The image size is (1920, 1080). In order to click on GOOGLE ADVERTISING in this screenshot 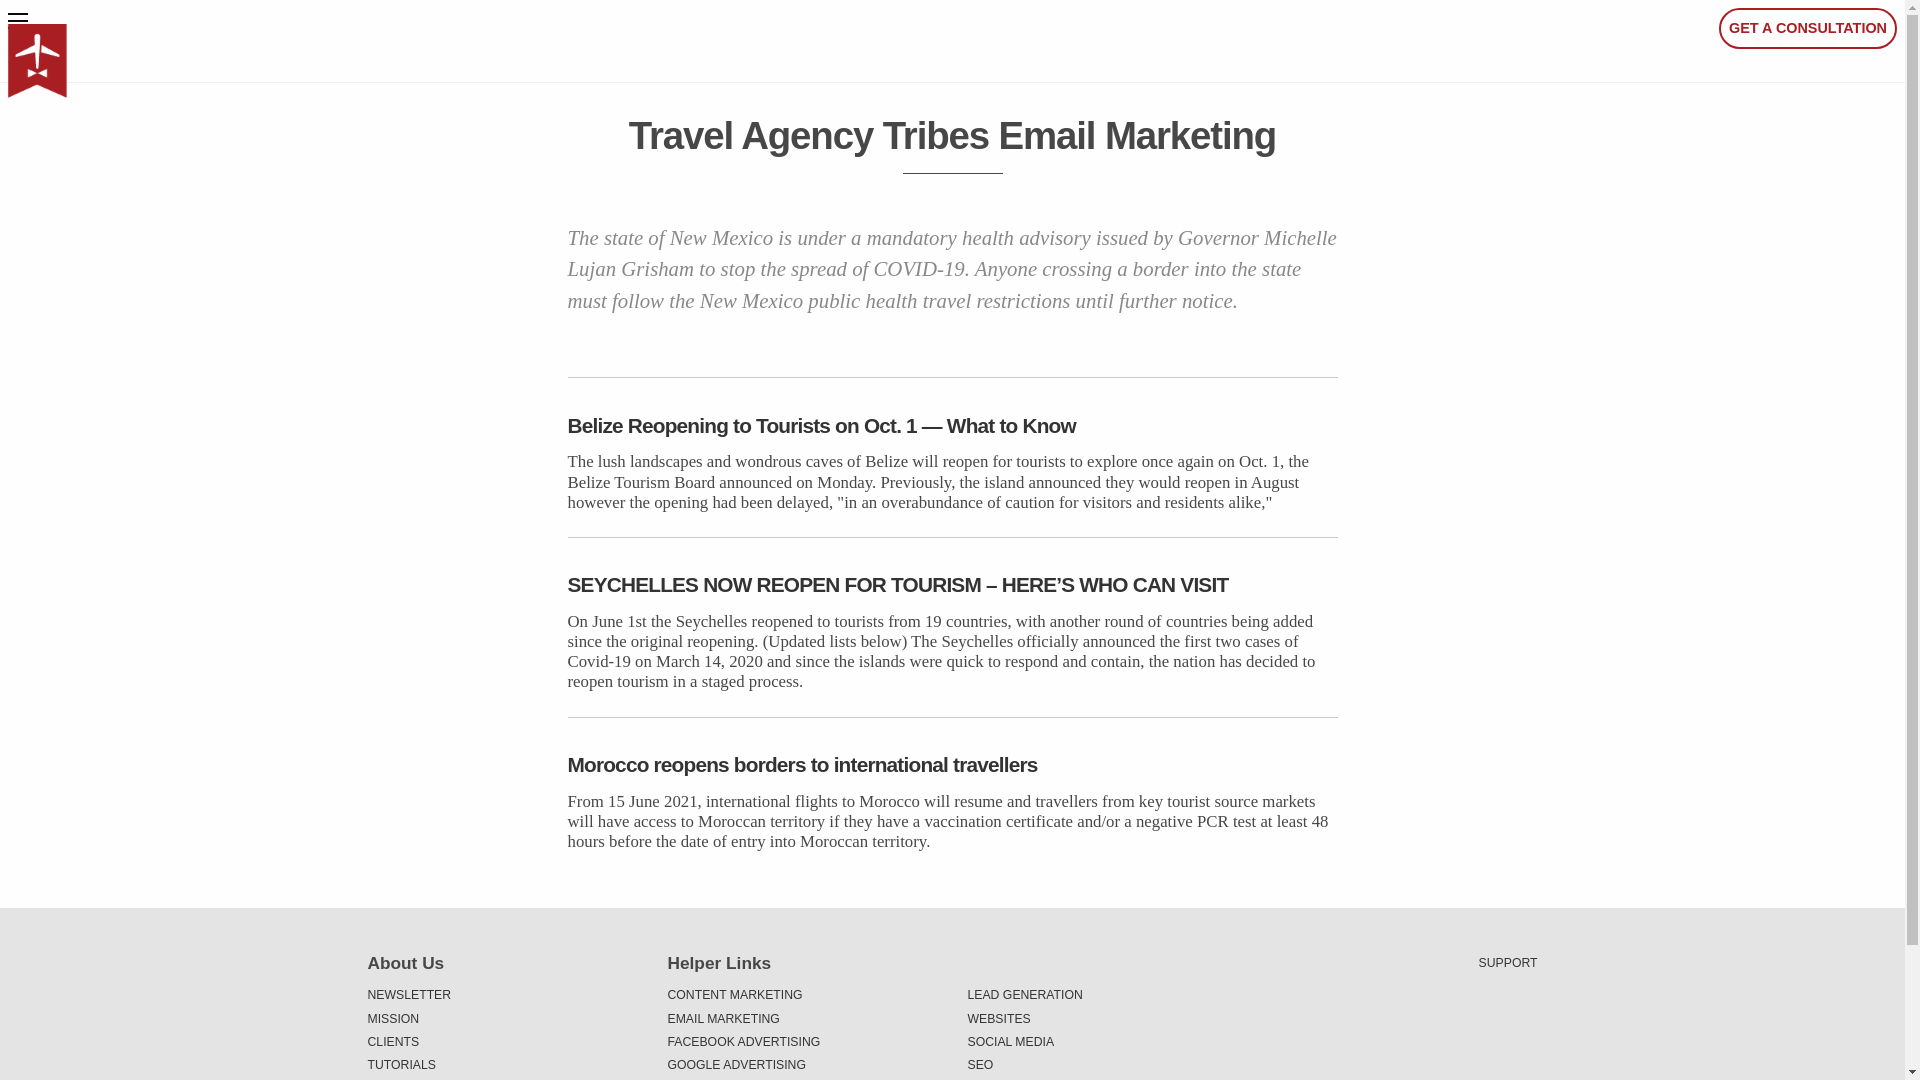, I will do `click(803, 1065)`.